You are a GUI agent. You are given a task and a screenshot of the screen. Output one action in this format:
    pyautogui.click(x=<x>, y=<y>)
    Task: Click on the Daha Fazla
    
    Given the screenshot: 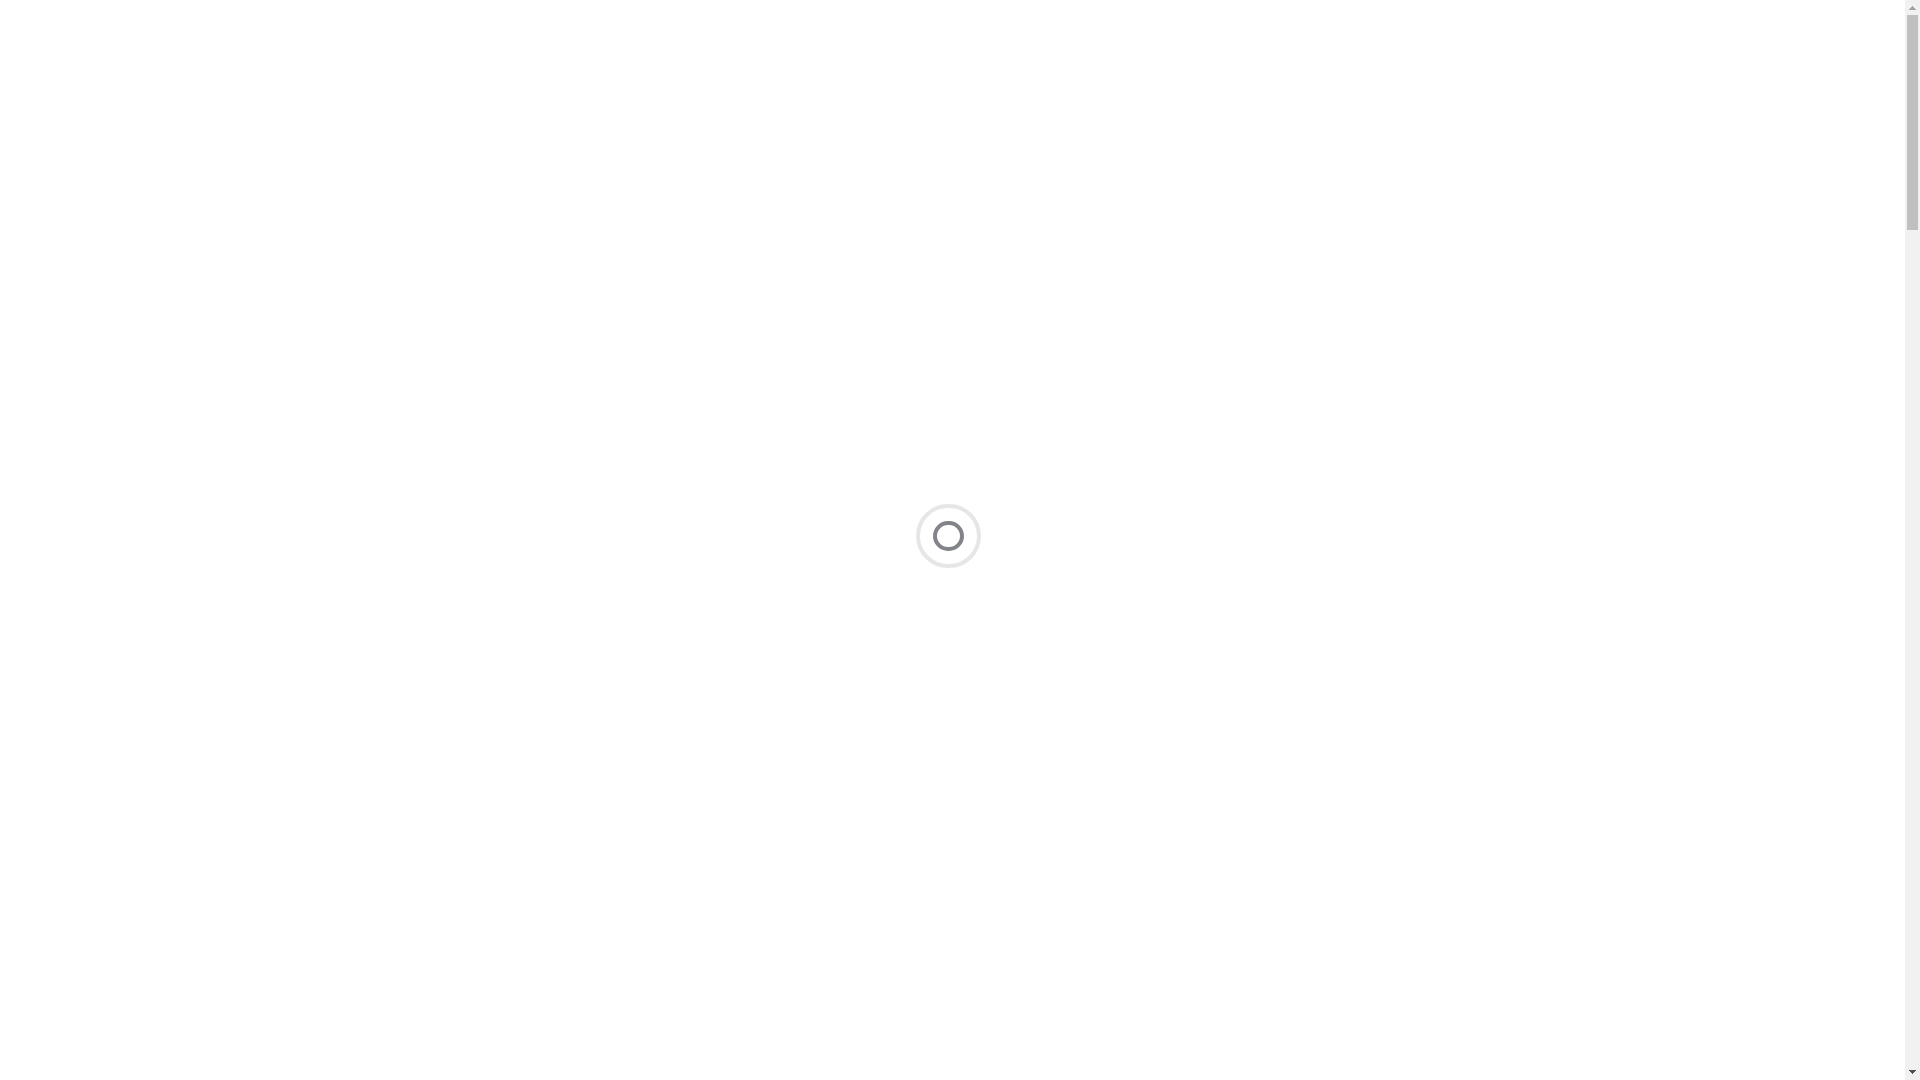 What is the action you would take?
    pyautogui.click(x=562, y=309)
    